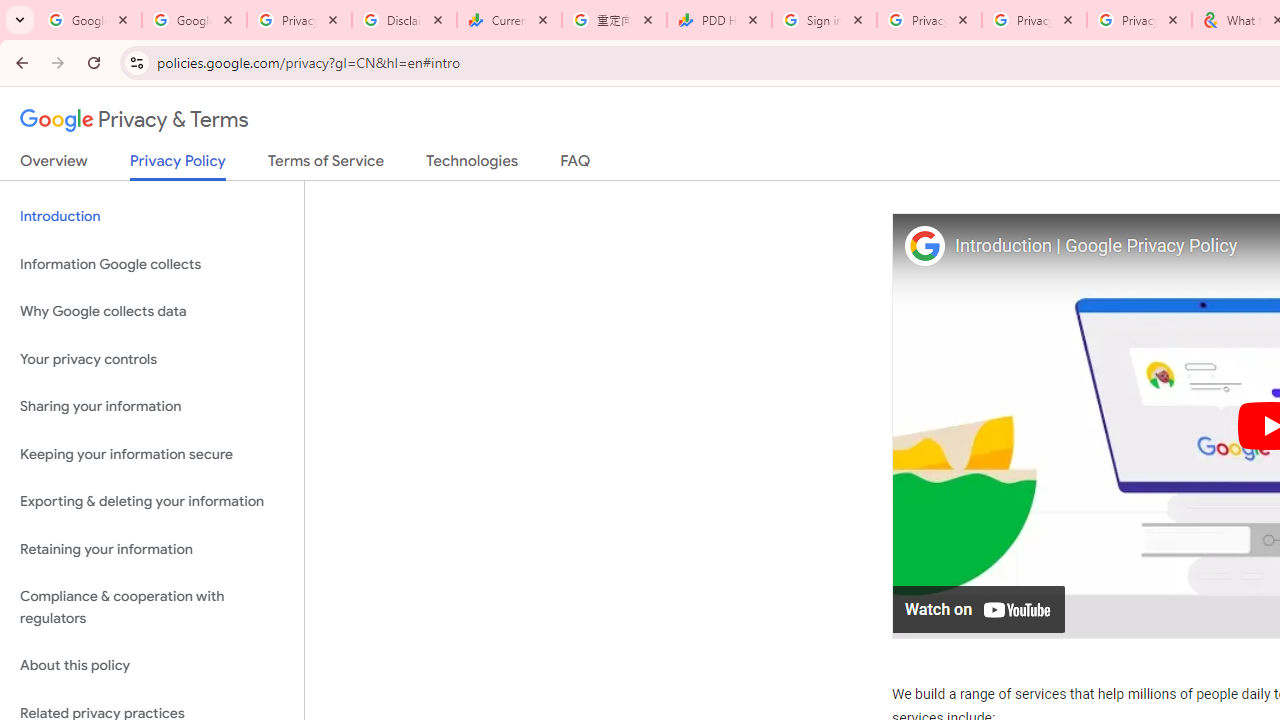  What do you see at coordinates (718, 20) in the screenshot?
I see `PDD Holdings Inc - ADR (PDD) Price & News - Google Finance` at bounding box center [718, 20].